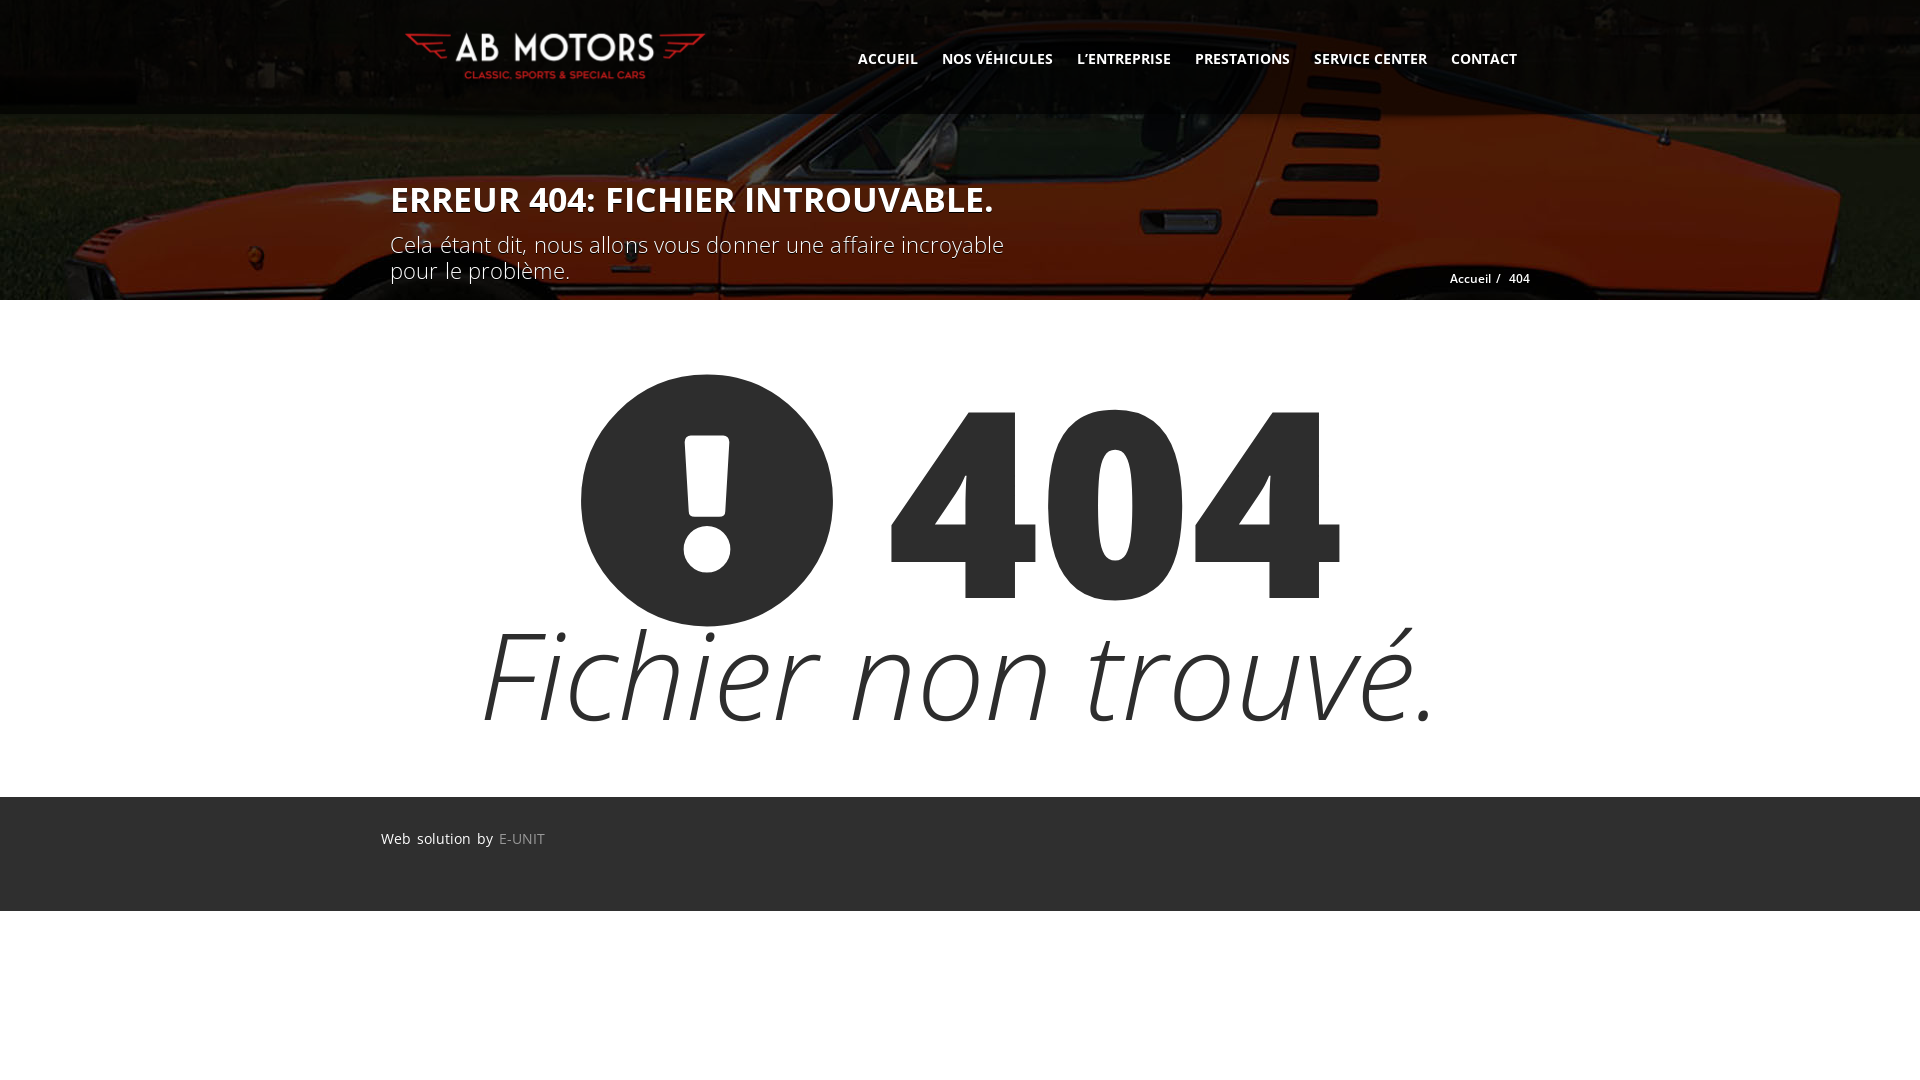 This screenshot has width=1920, height=1080. Describe the element at coordinates (1370, 57) in the screenshot. I see `SERVICE CENTER` at that location.